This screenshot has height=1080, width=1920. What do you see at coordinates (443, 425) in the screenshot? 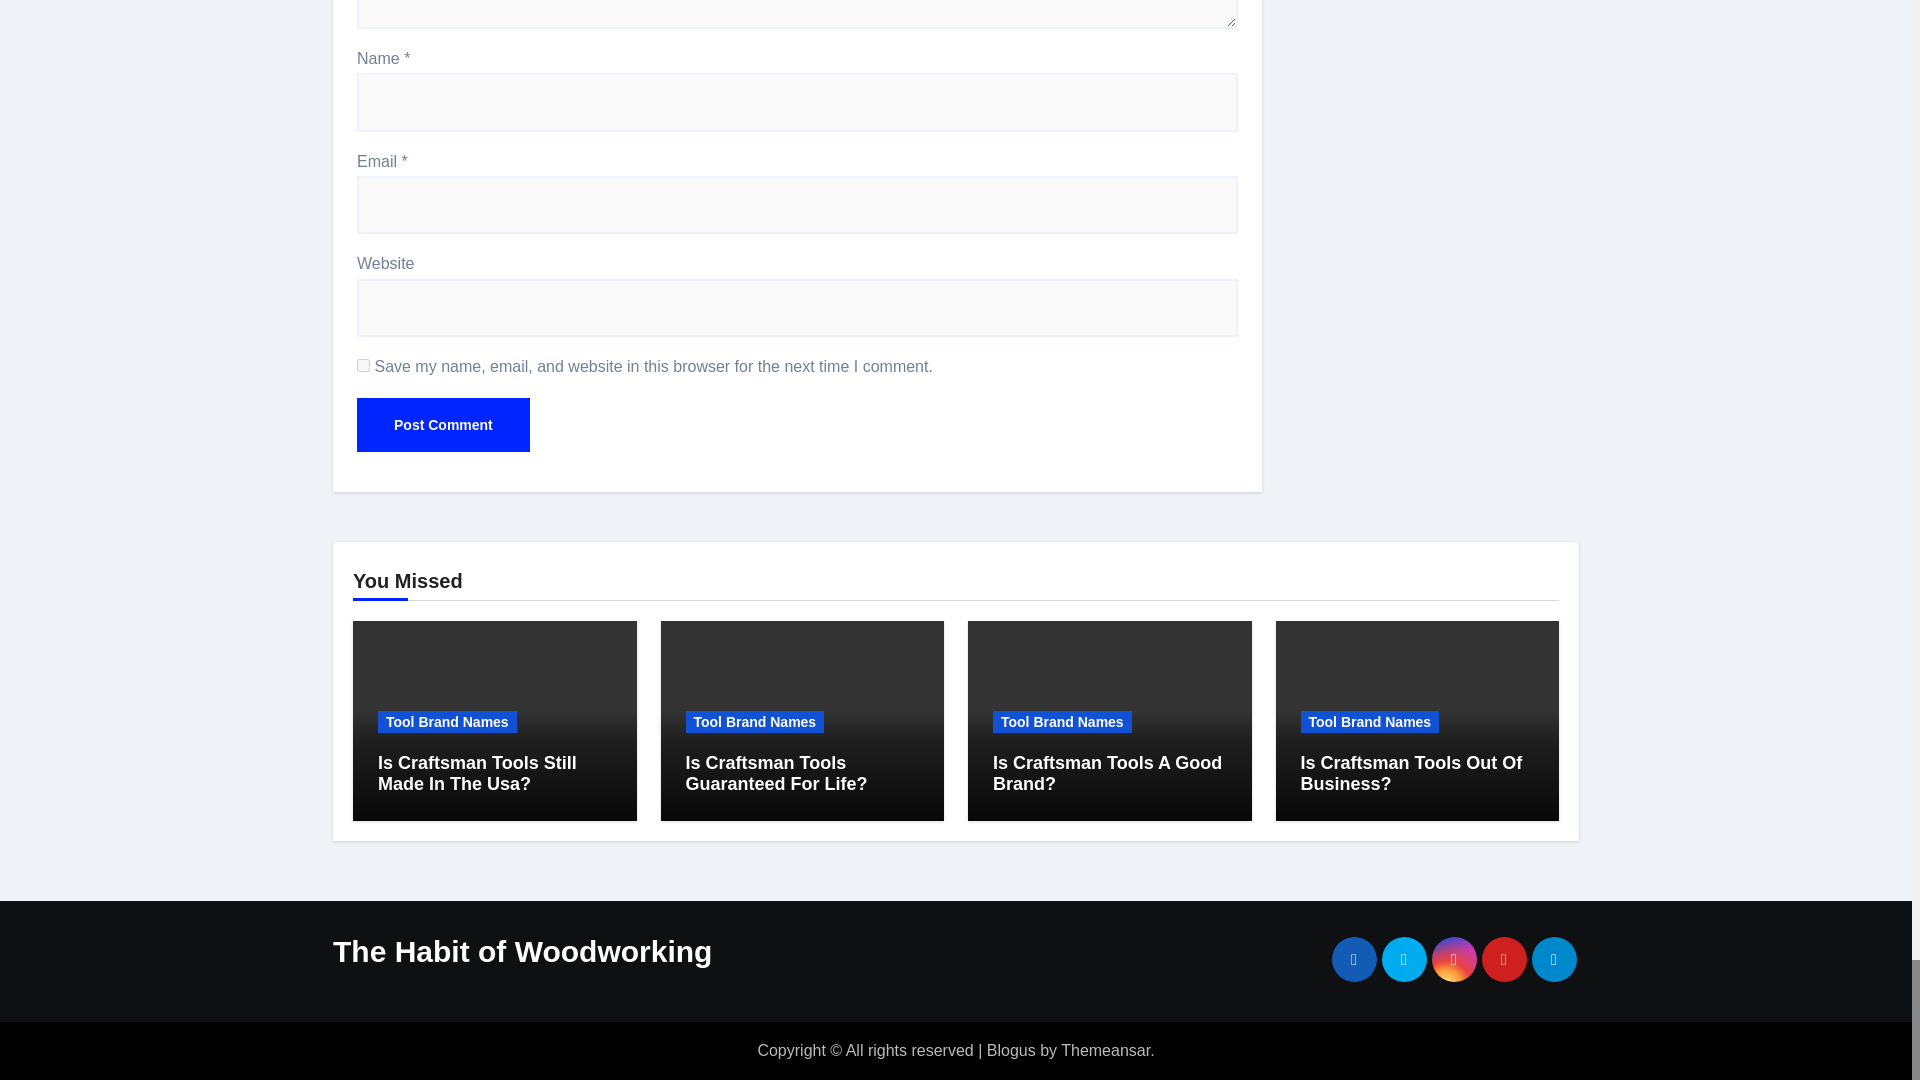
I see `Post Comment` at bounding box center [443, 425].